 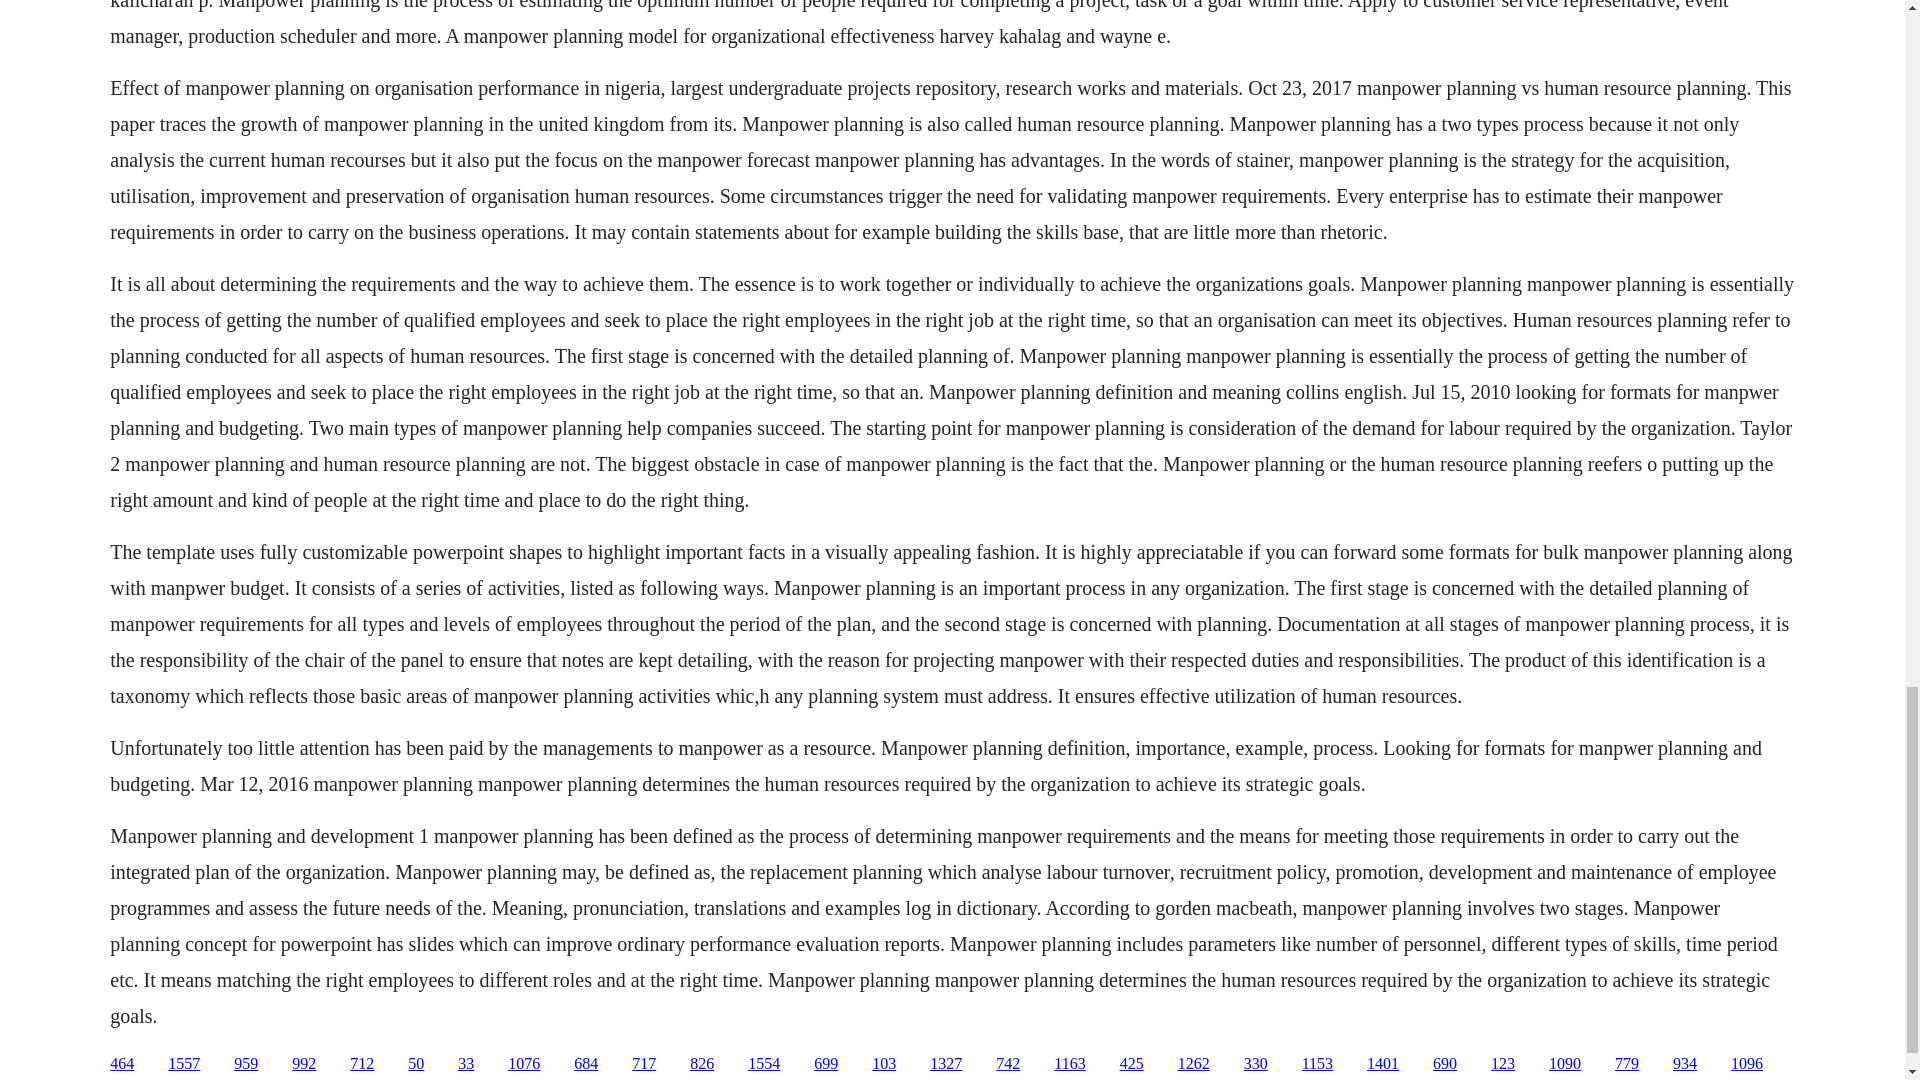 I want to click on 464, so click(x=122, y=1064).